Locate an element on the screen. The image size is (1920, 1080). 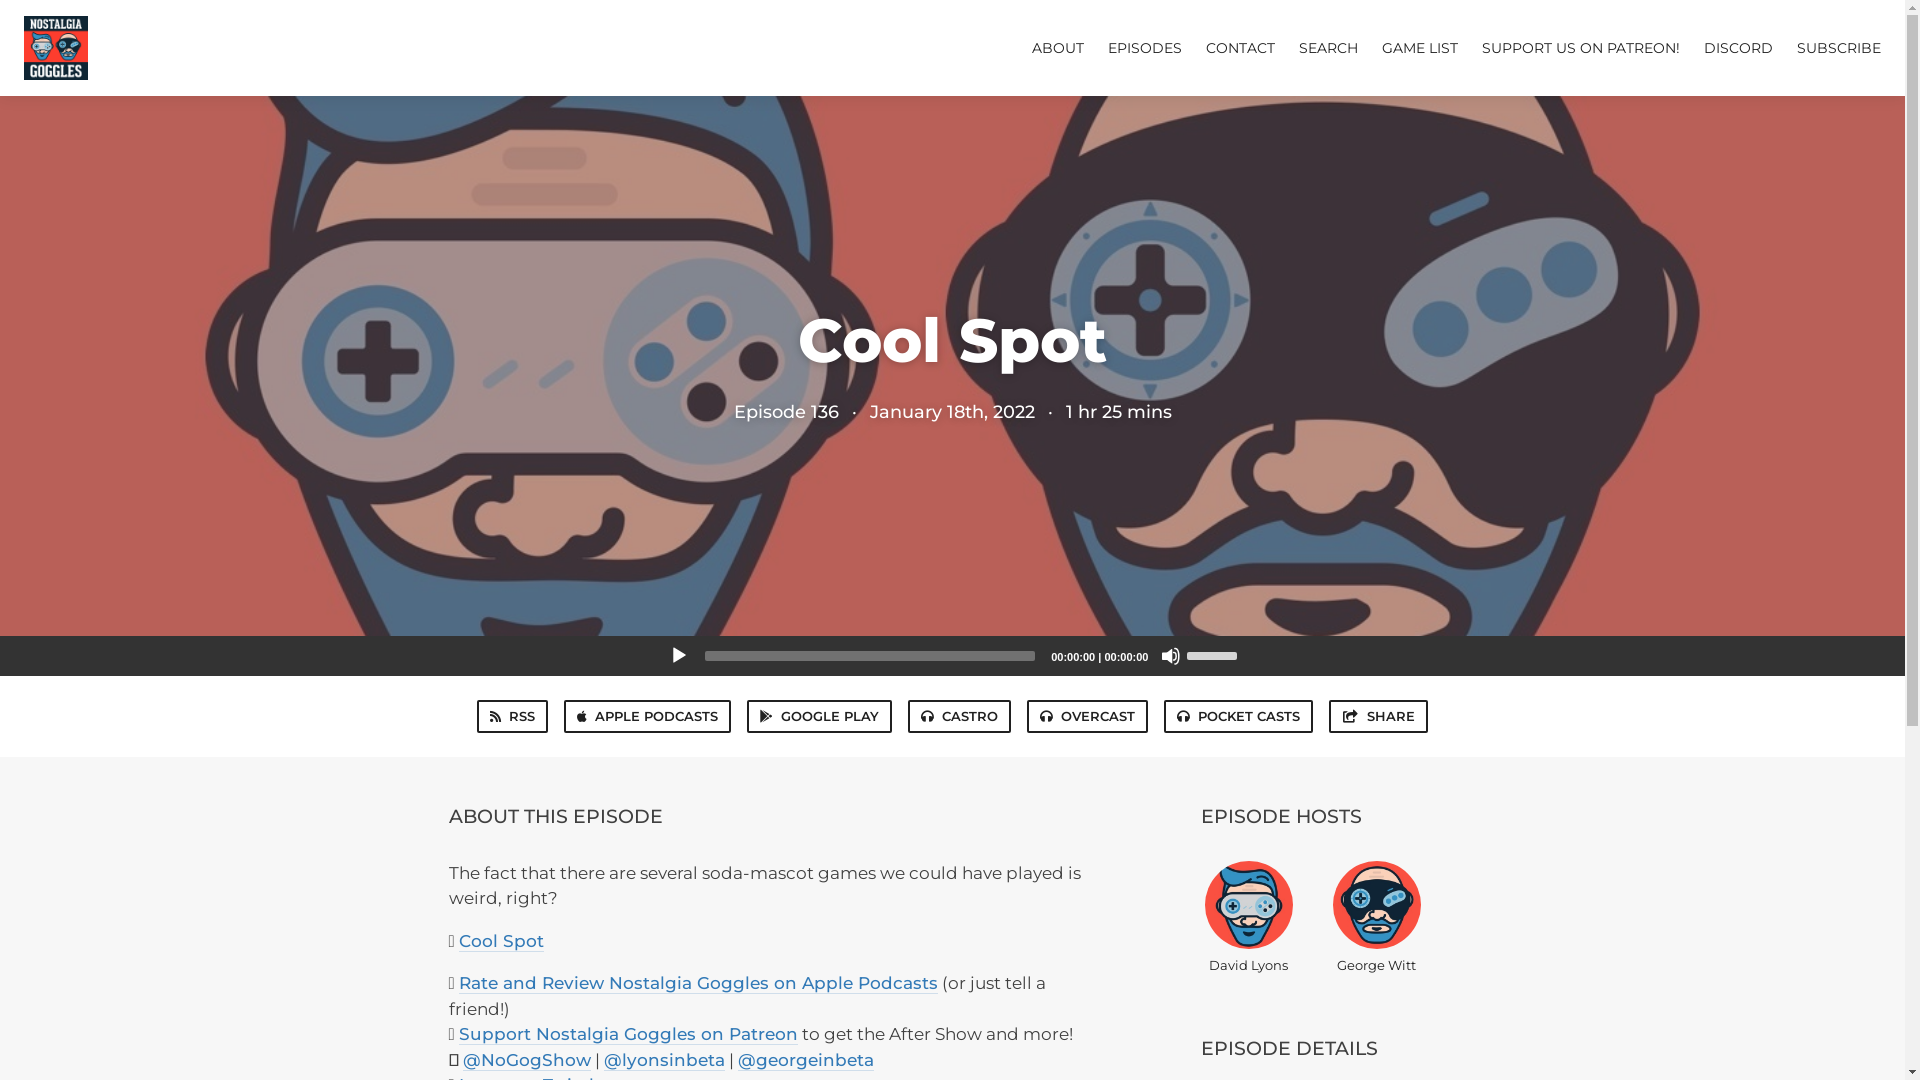
@NoGogShow is located at coordinates (526, 1060).